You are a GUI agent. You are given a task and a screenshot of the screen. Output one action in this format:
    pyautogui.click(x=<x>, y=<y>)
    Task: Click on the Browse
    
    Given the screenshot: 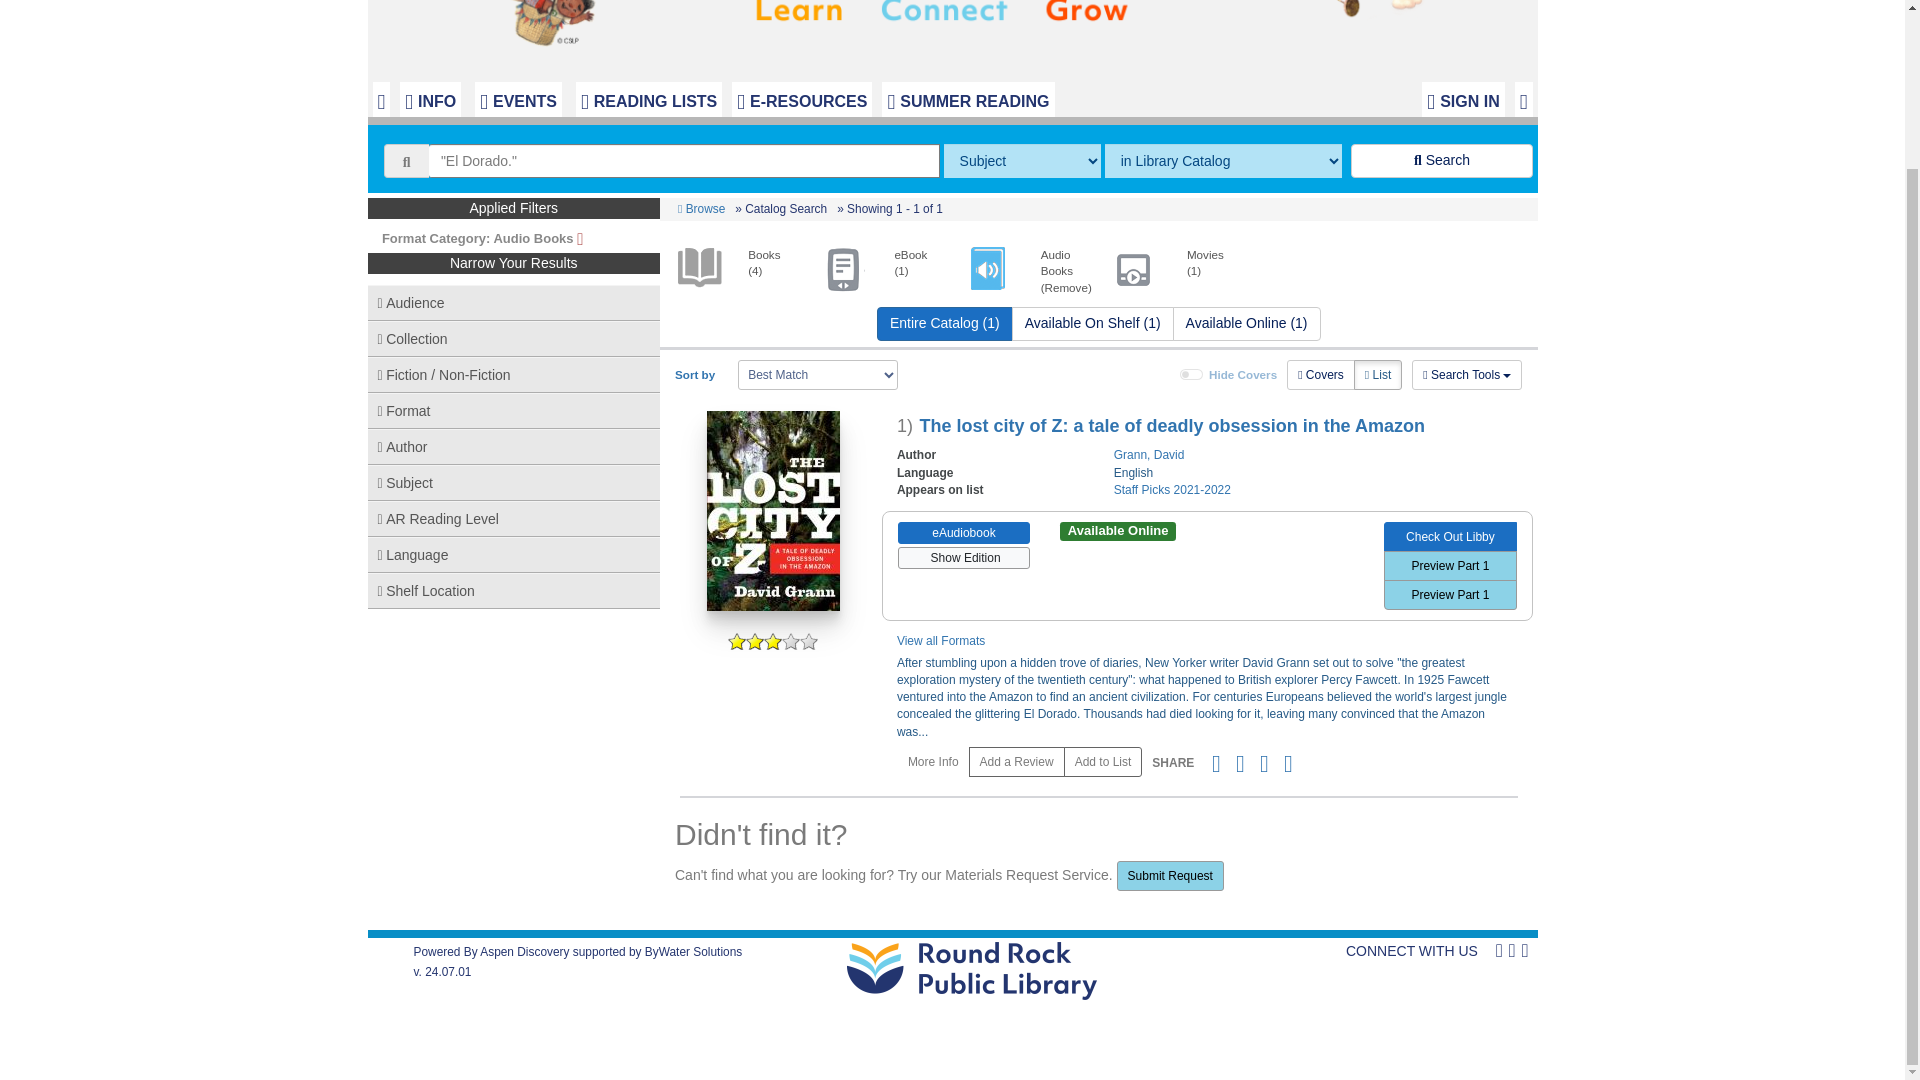 What is the action you would take?
    pyautogui.click(x=701, y=208)
    